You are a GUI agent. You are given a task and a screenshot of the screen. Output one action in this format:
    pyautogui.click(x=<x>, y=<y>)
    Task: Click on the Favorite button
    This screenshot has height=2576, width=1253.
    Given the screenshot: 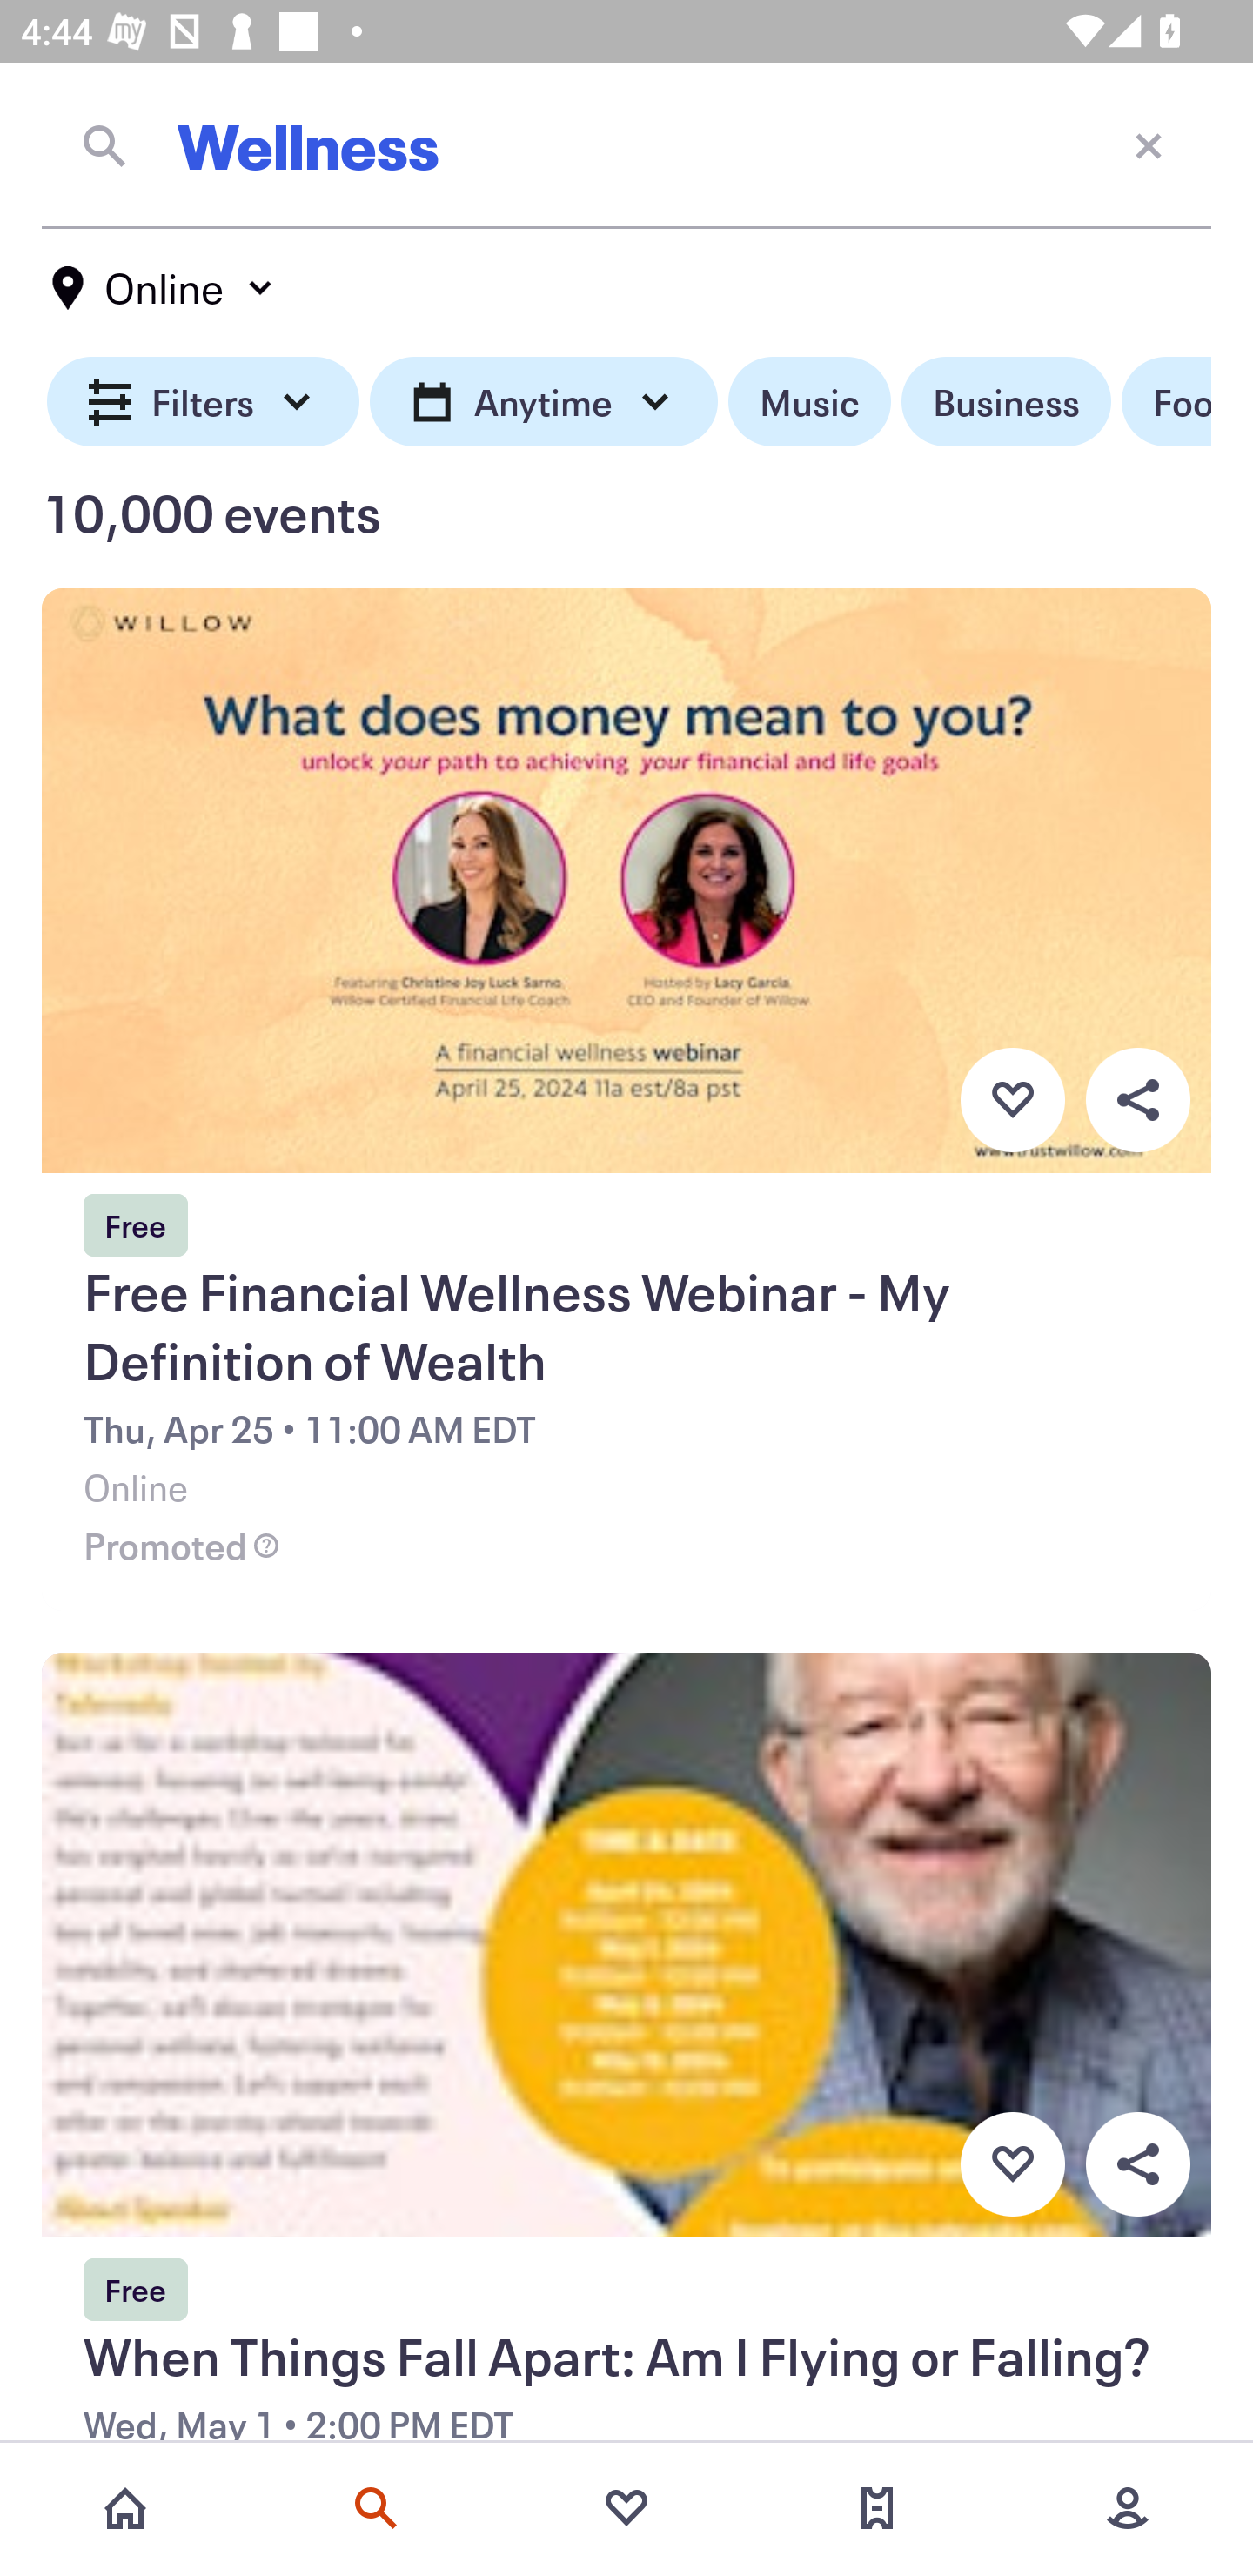 What is the action you would take?
    pyautogui.click(x=1012, y=1099)
    